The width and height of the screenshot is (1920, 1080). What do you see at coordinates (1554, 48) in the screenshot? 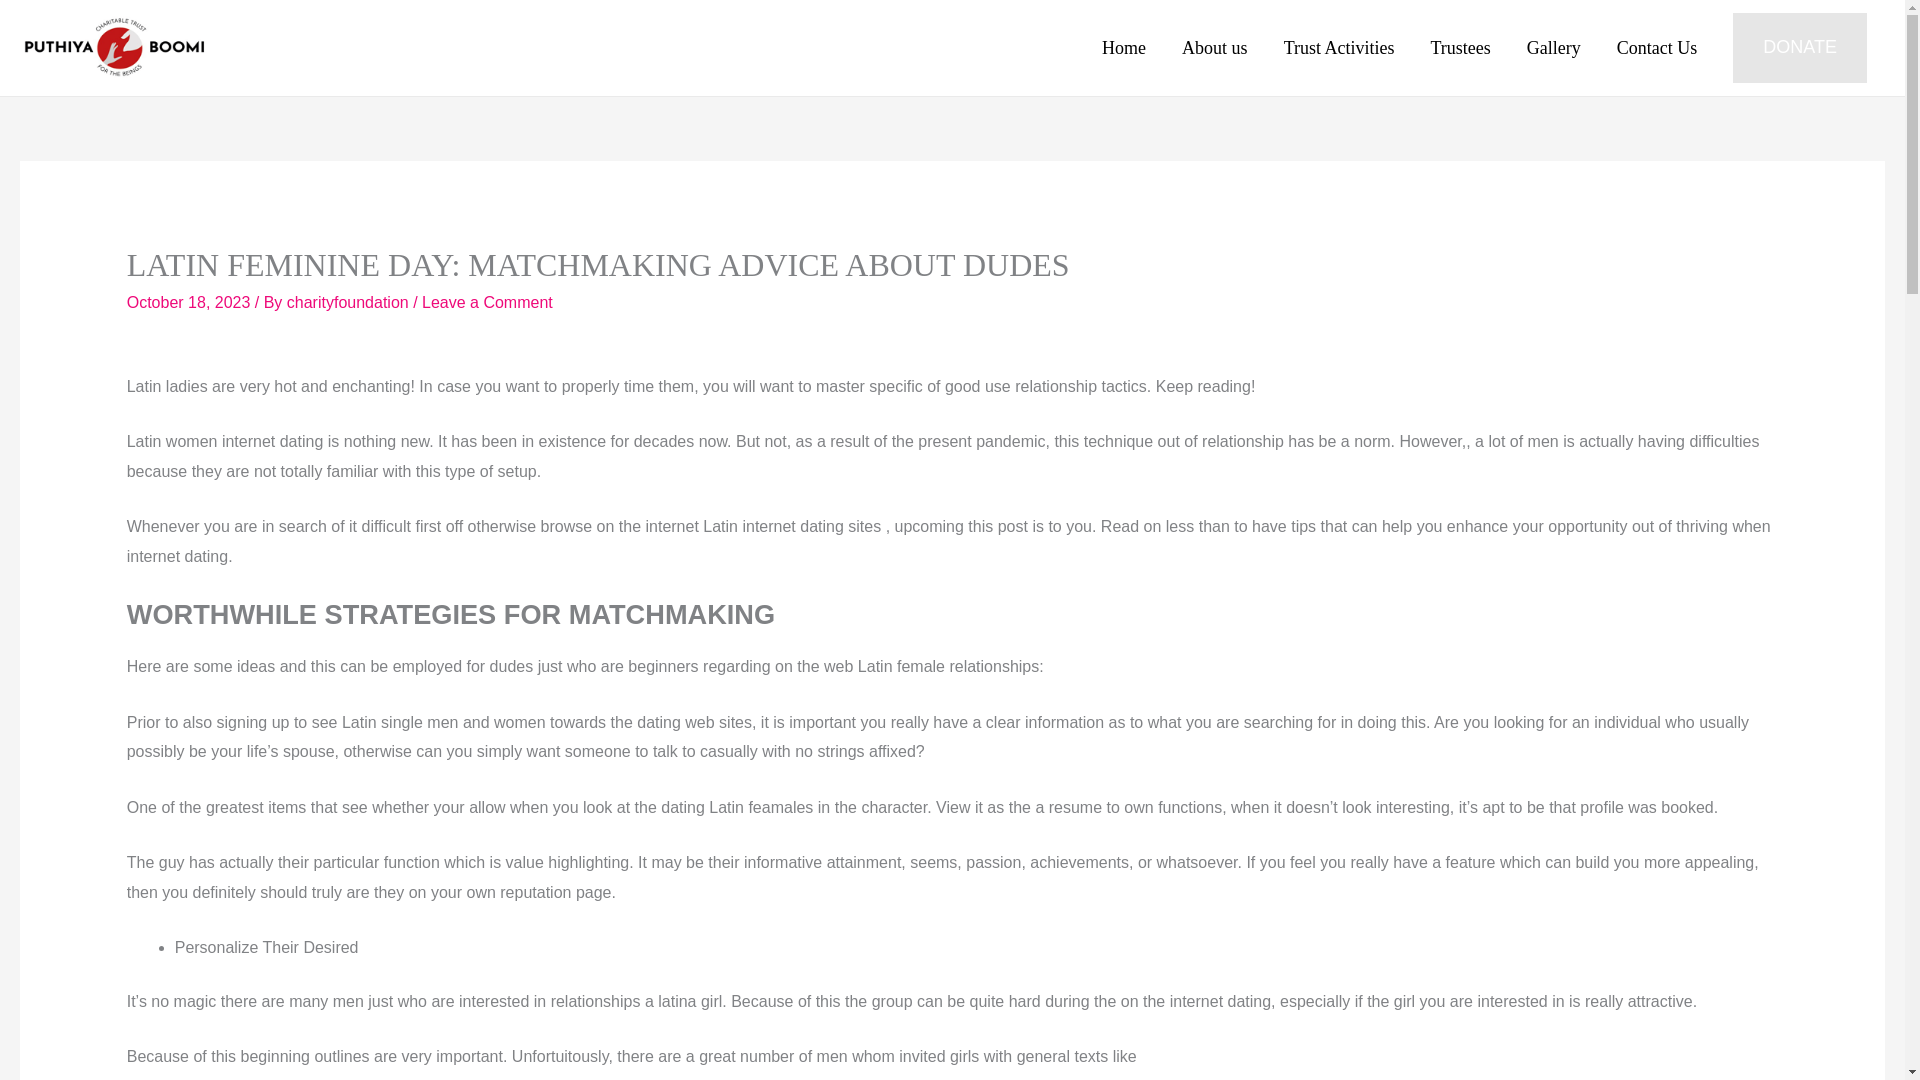
I see `Gallery` at bounding box center [1554, 48].